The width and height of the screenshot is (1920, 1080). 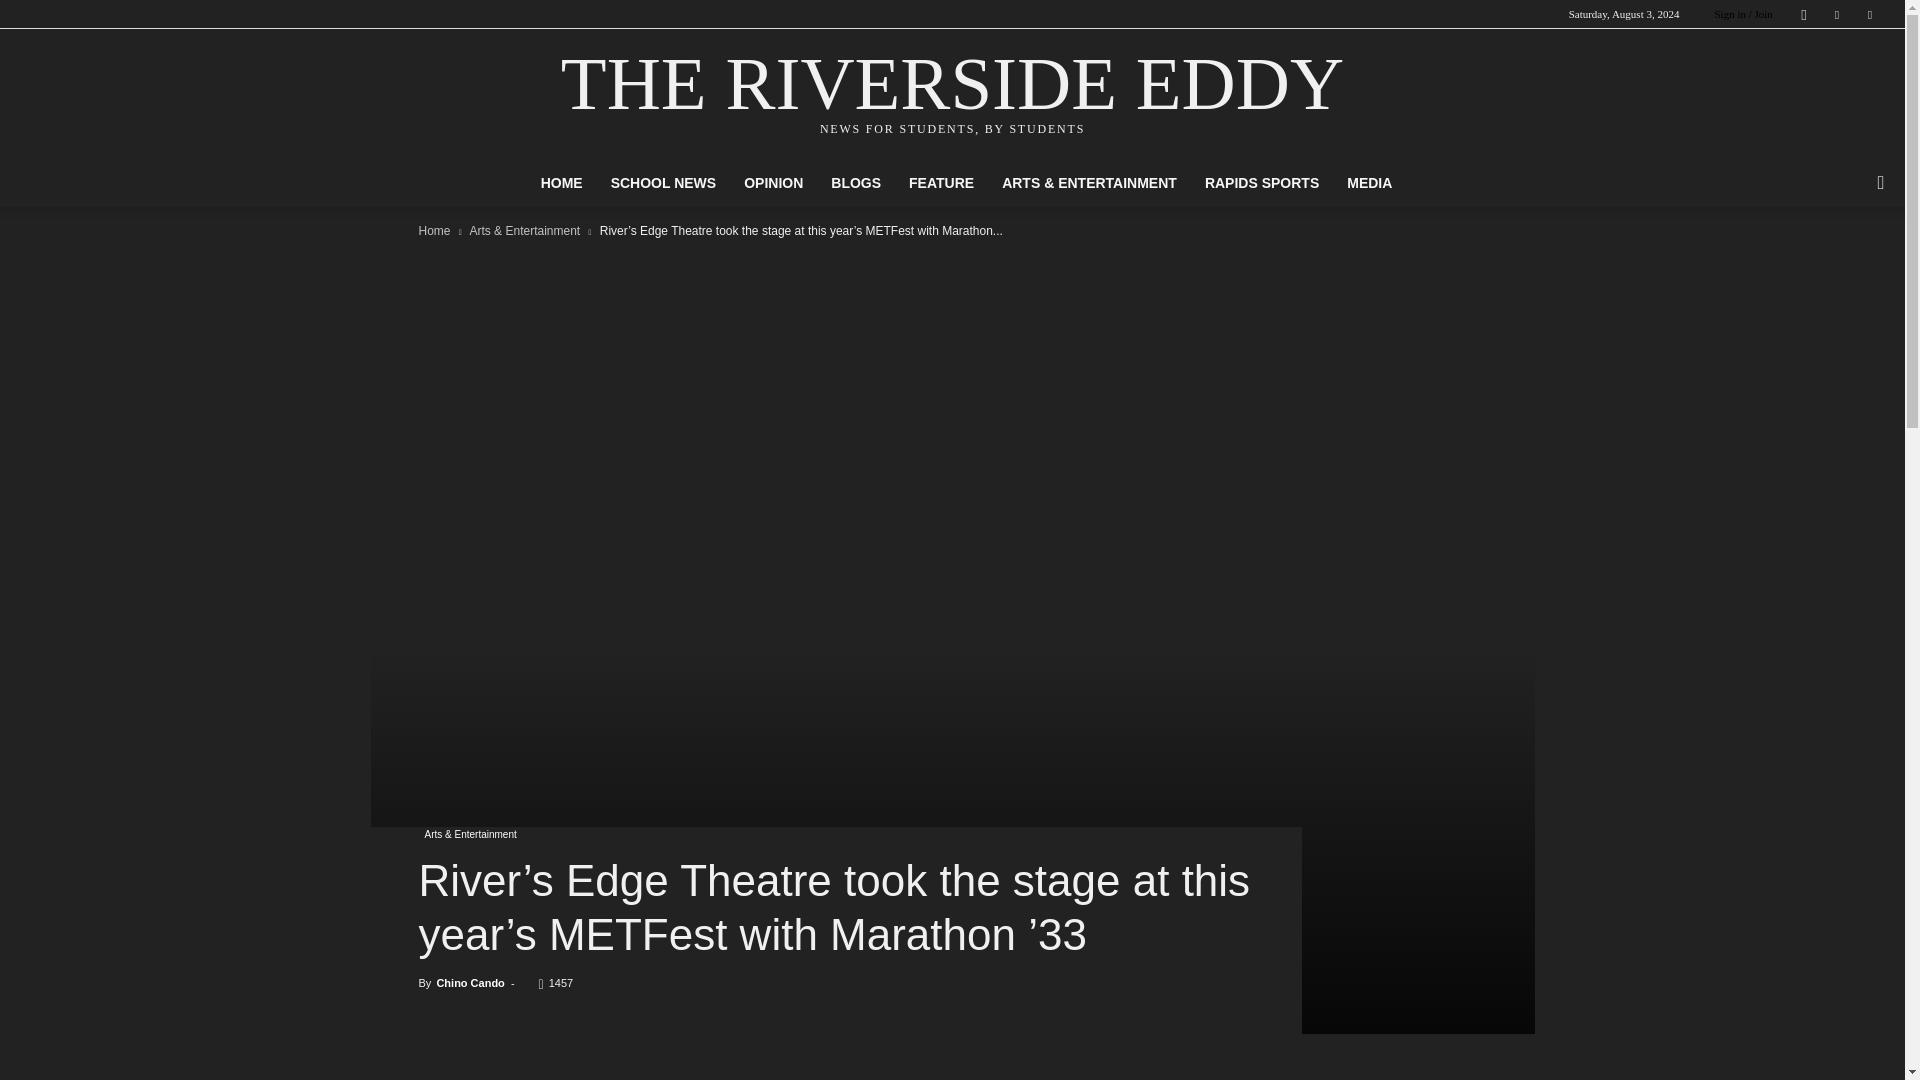 I want to click on Twitter, so click(x=1837, y=14).